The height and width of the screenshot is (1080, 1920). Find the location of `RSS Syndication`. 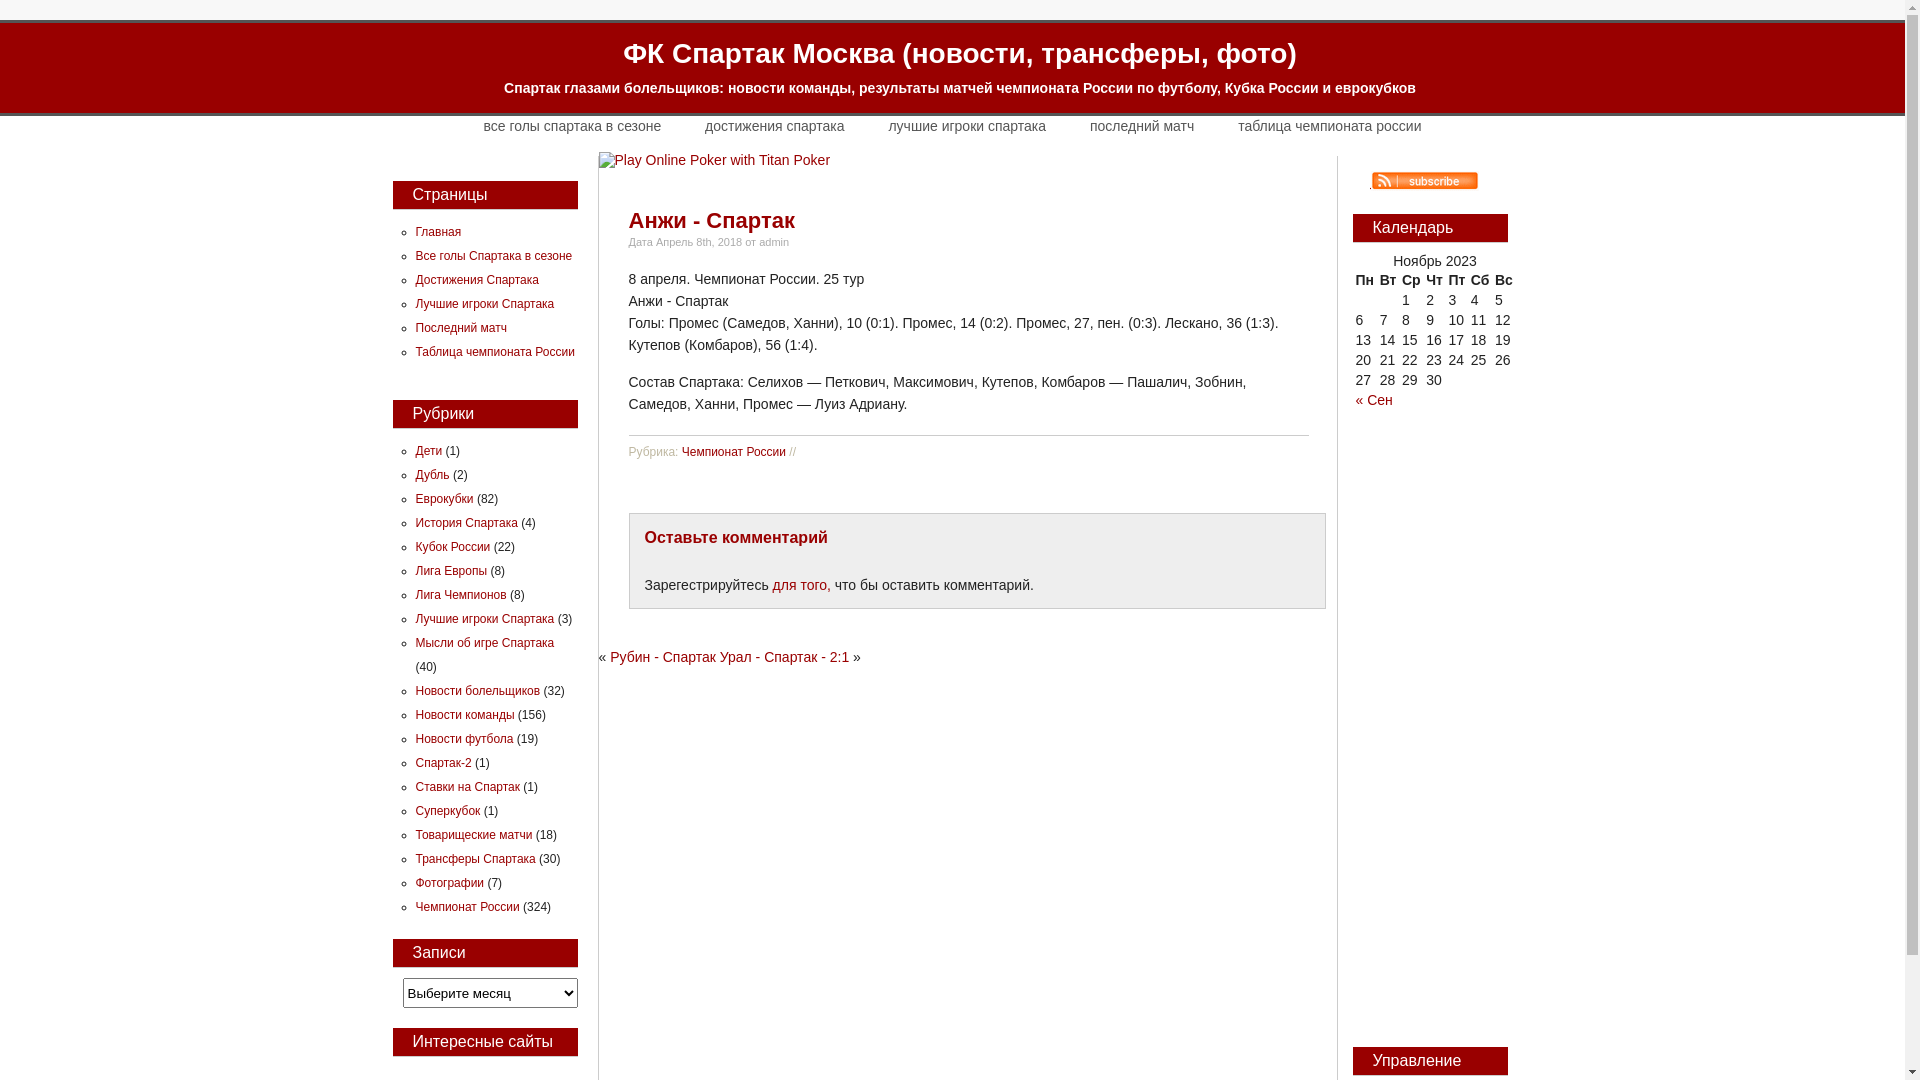

RSS Syndication is located at coordinates (1415, 183).